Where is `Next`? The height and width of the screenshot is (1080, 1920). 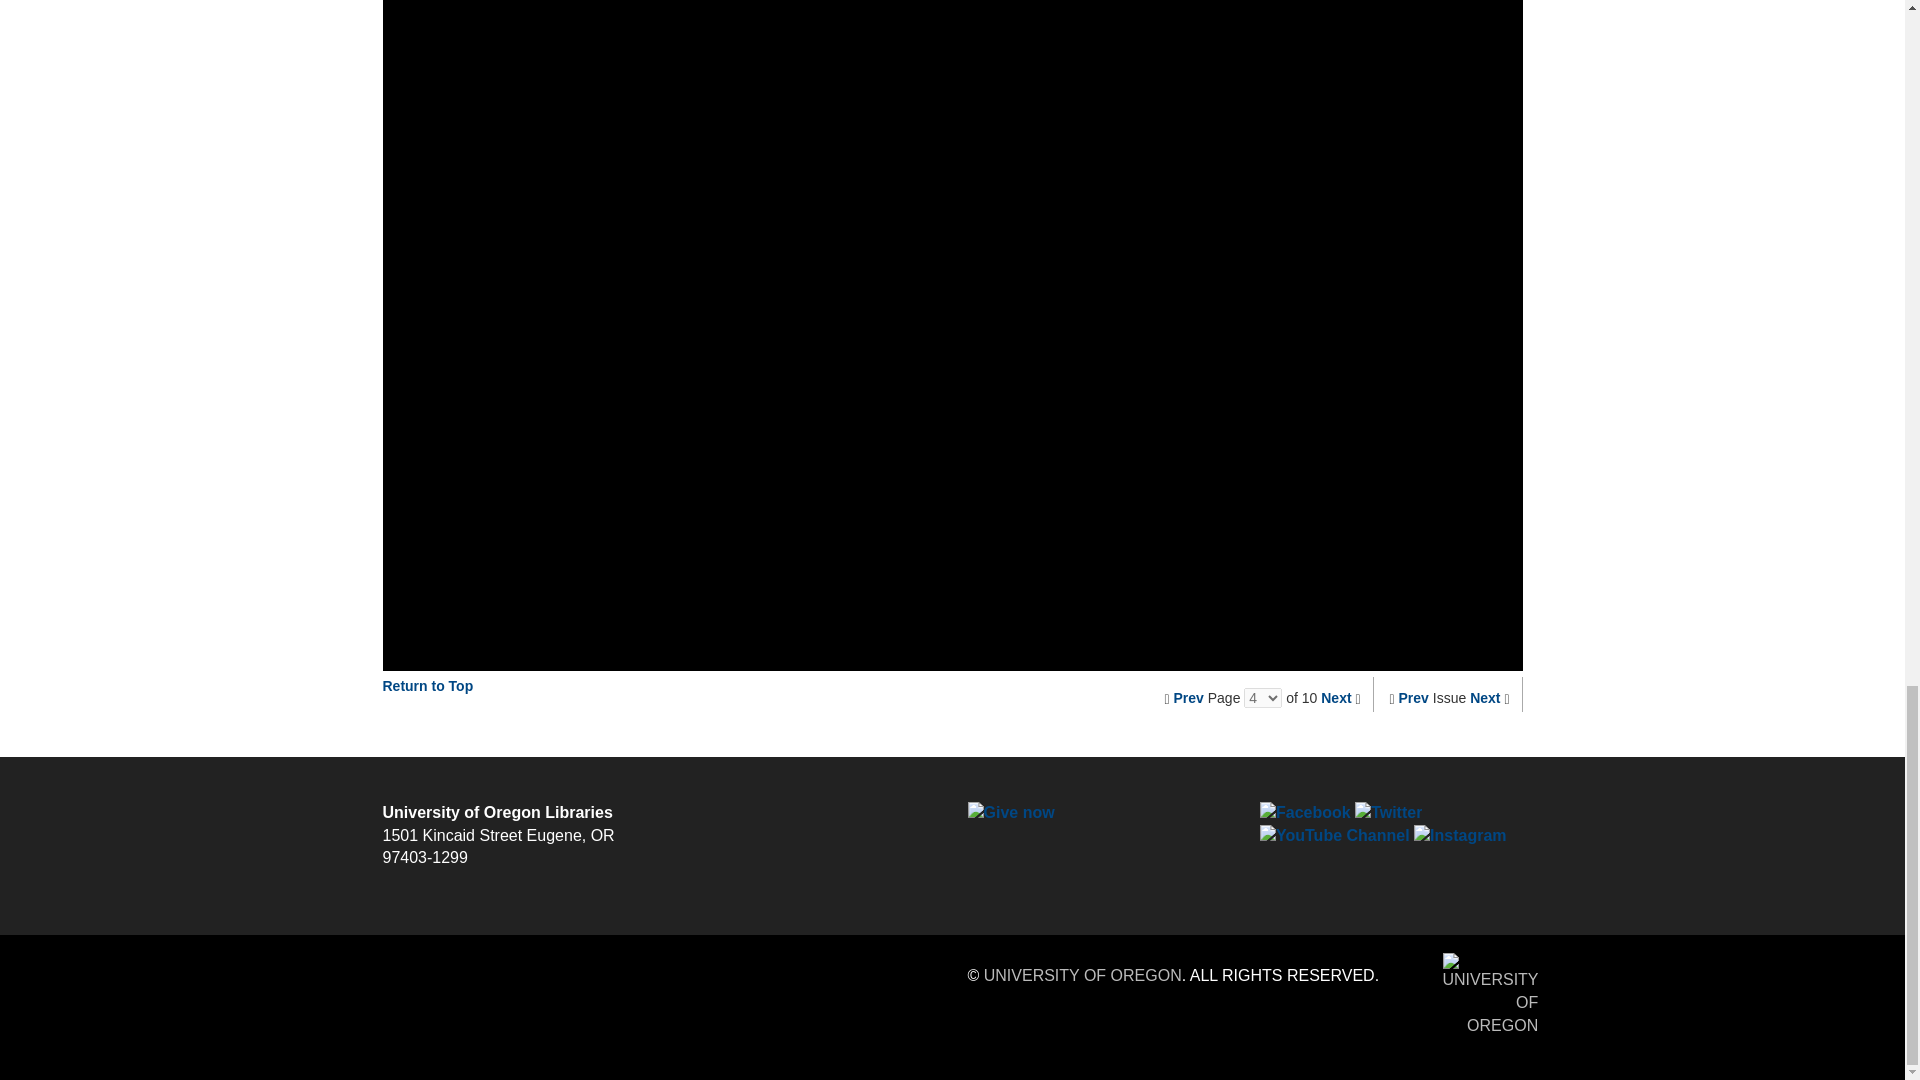
Next is located at coordinates (1484, 698).